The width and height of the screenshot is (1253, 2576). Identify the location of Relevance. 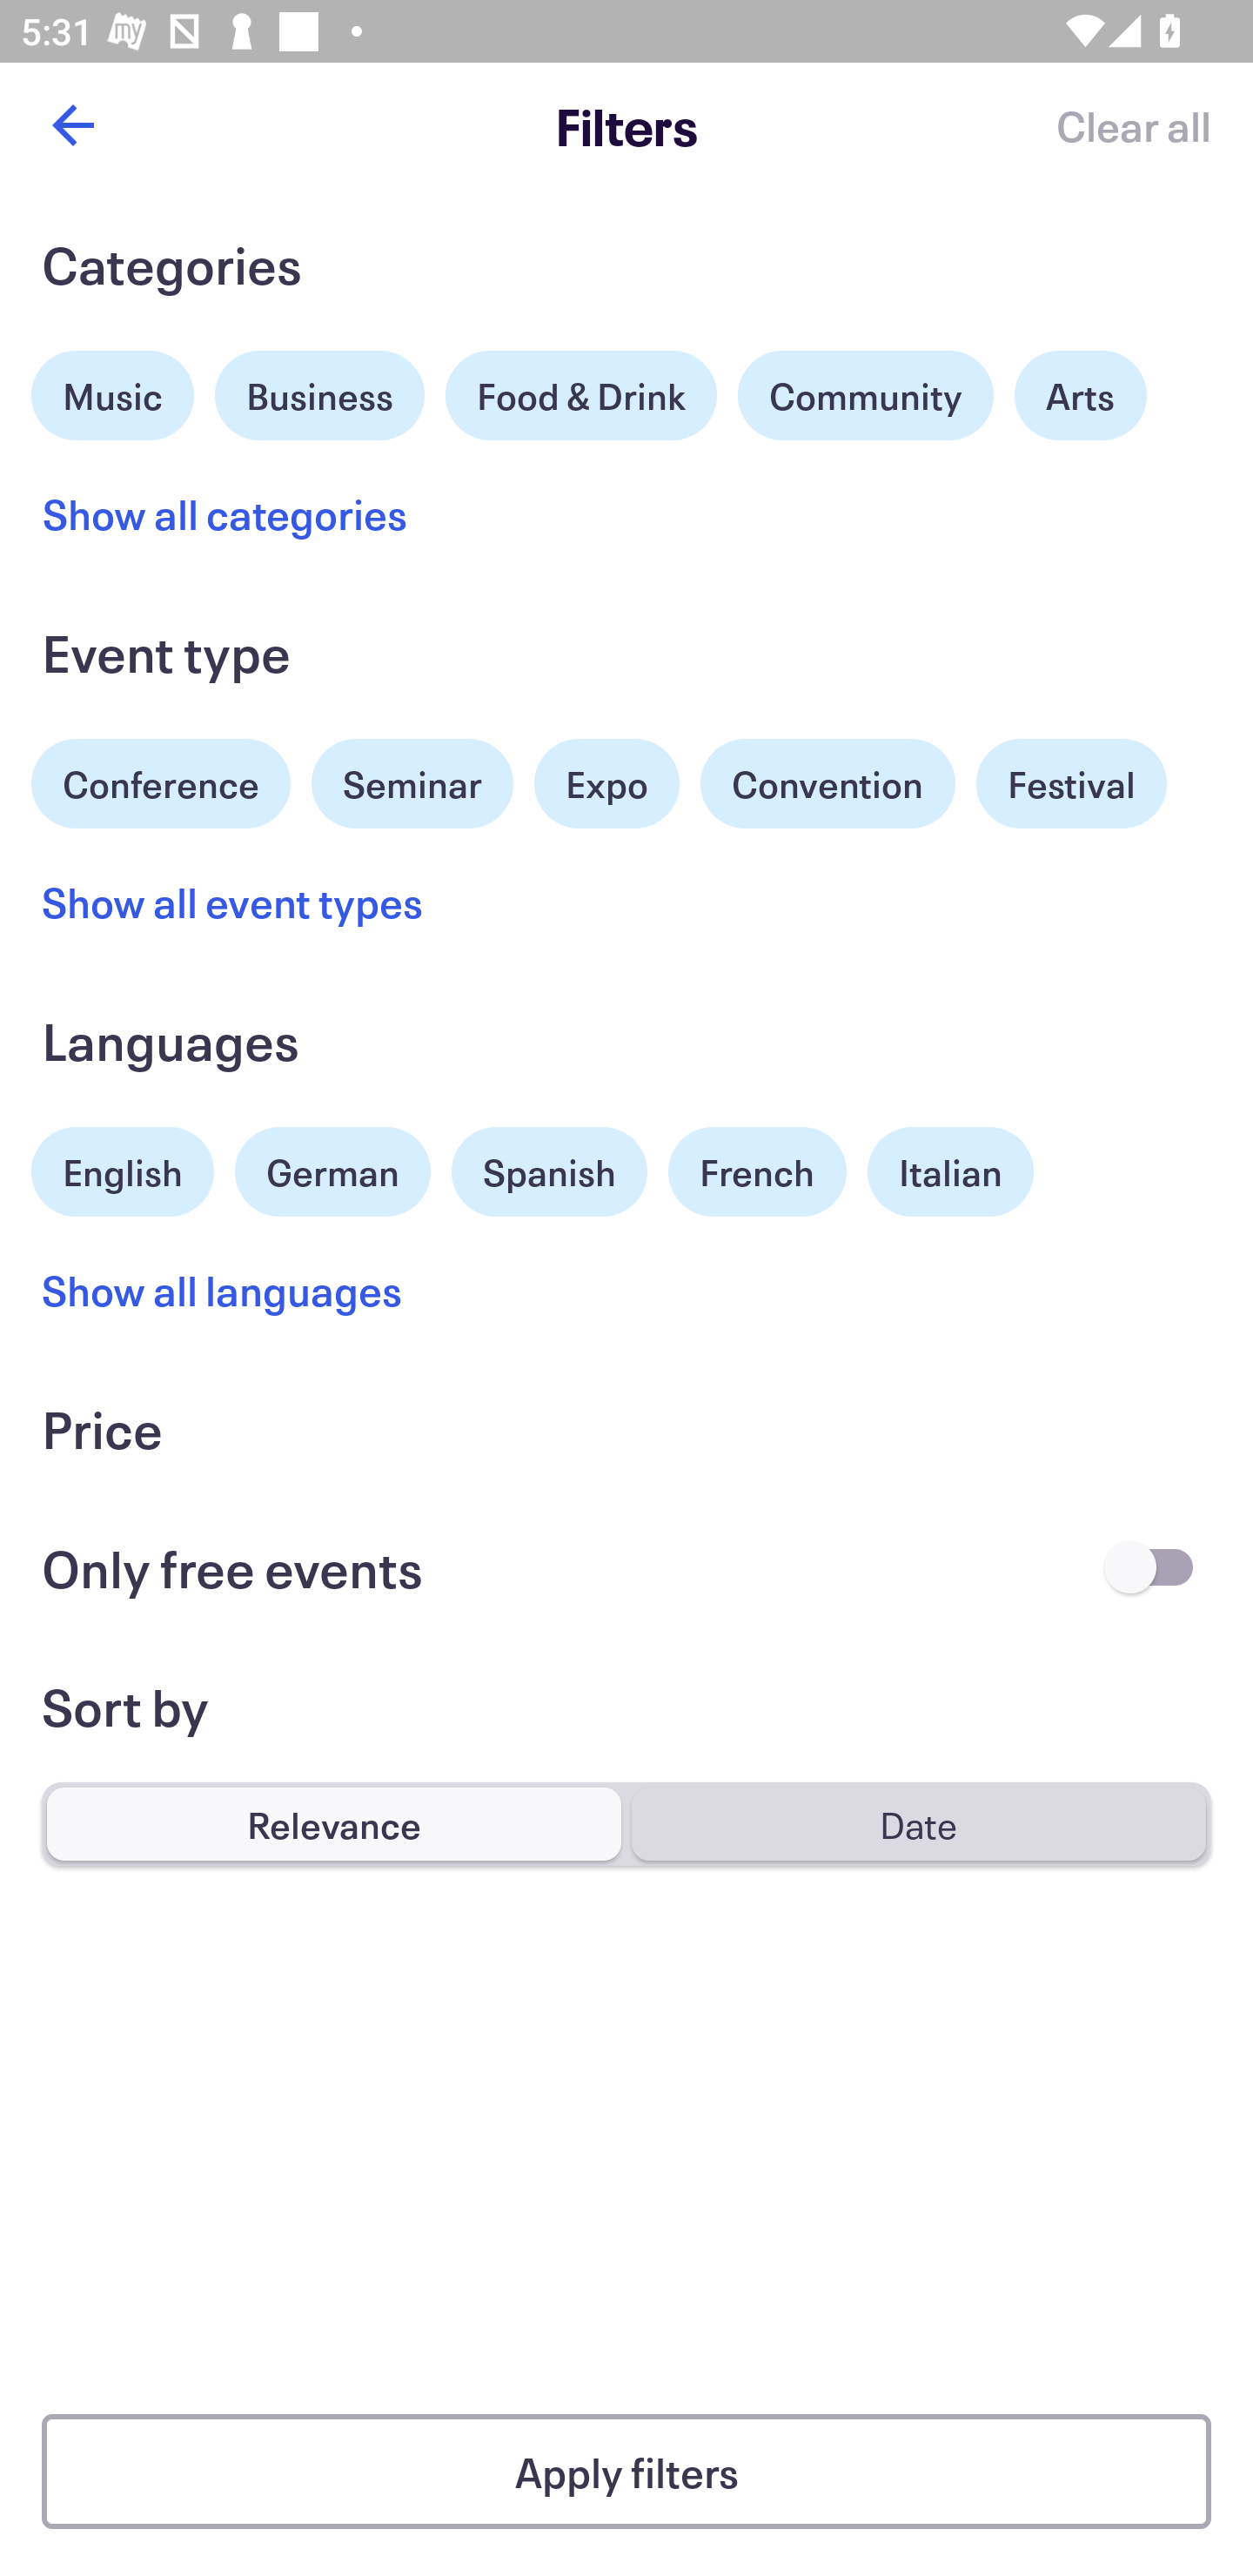
(334, 1823).